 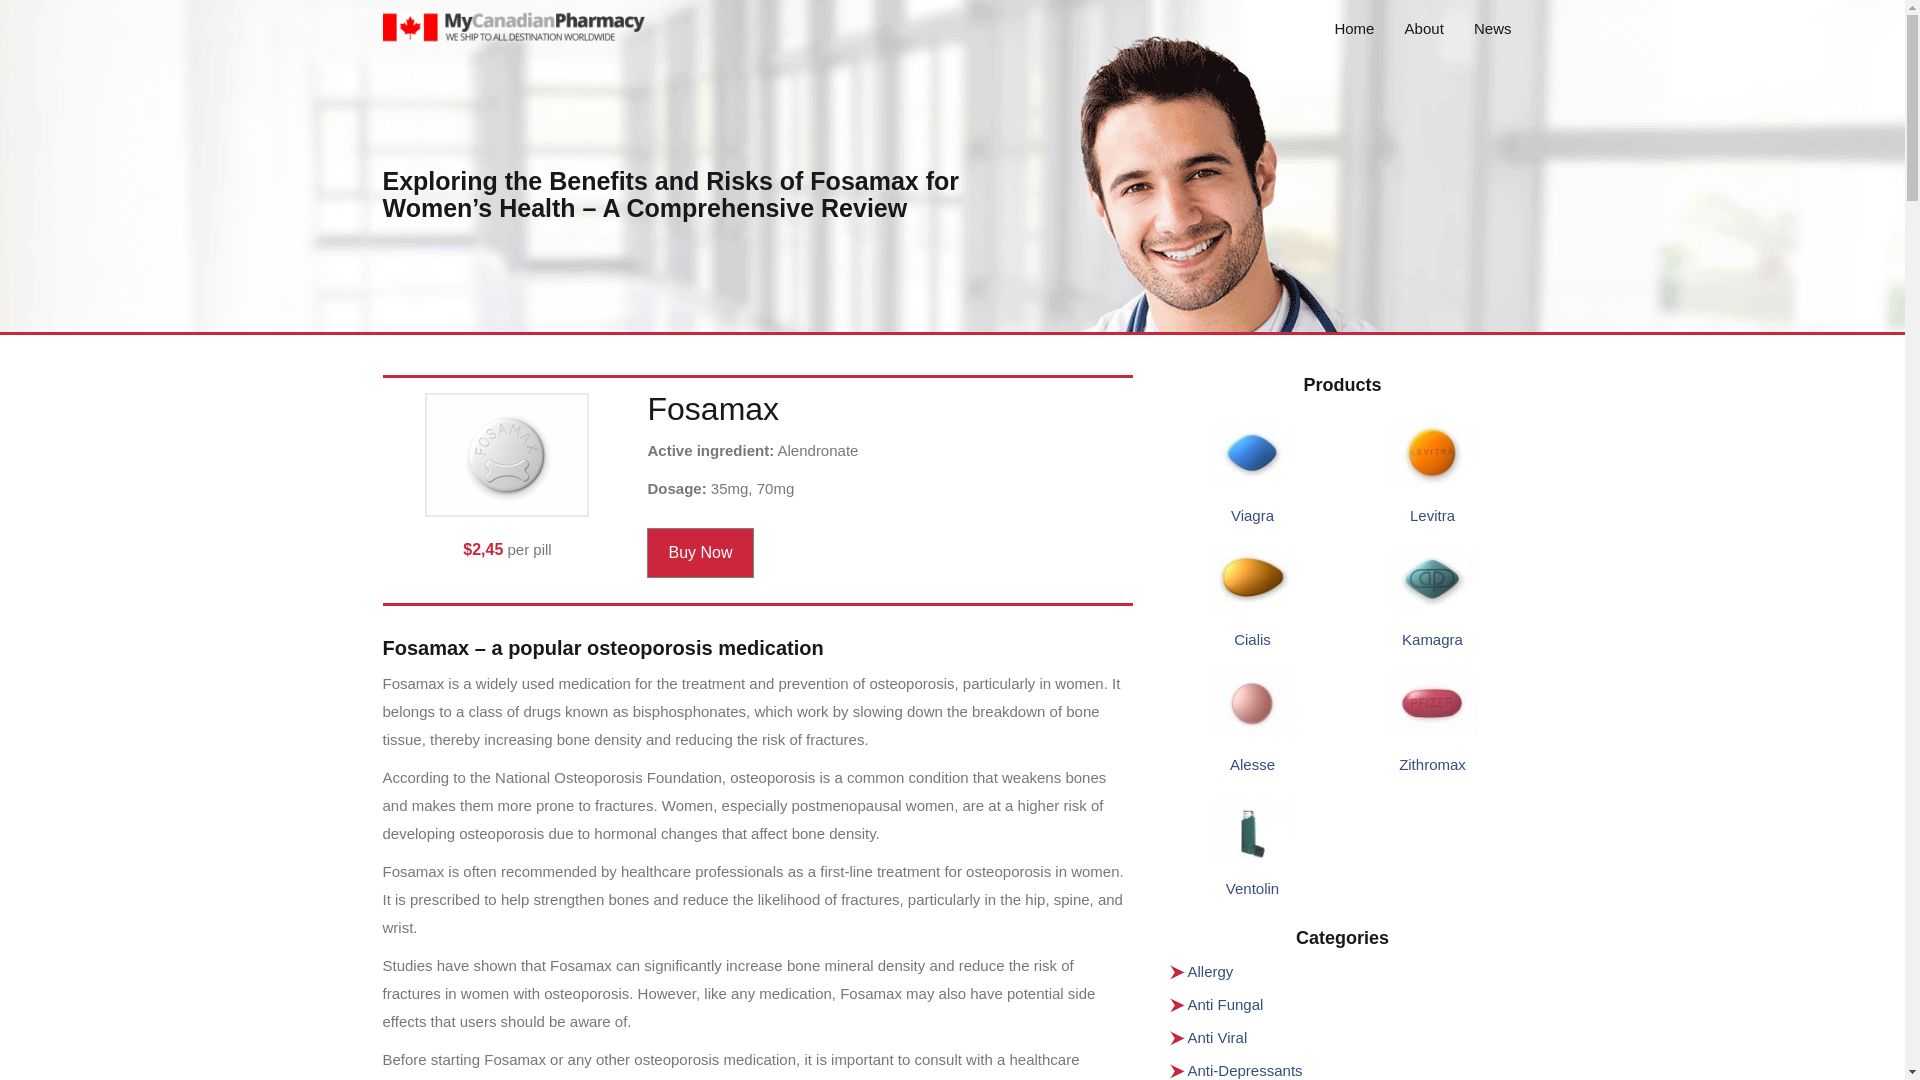 What do you see at coordinates (1226, 1004) in the screenshot?
I see `Anti Fungal` at bounding box center [1226, 1004].